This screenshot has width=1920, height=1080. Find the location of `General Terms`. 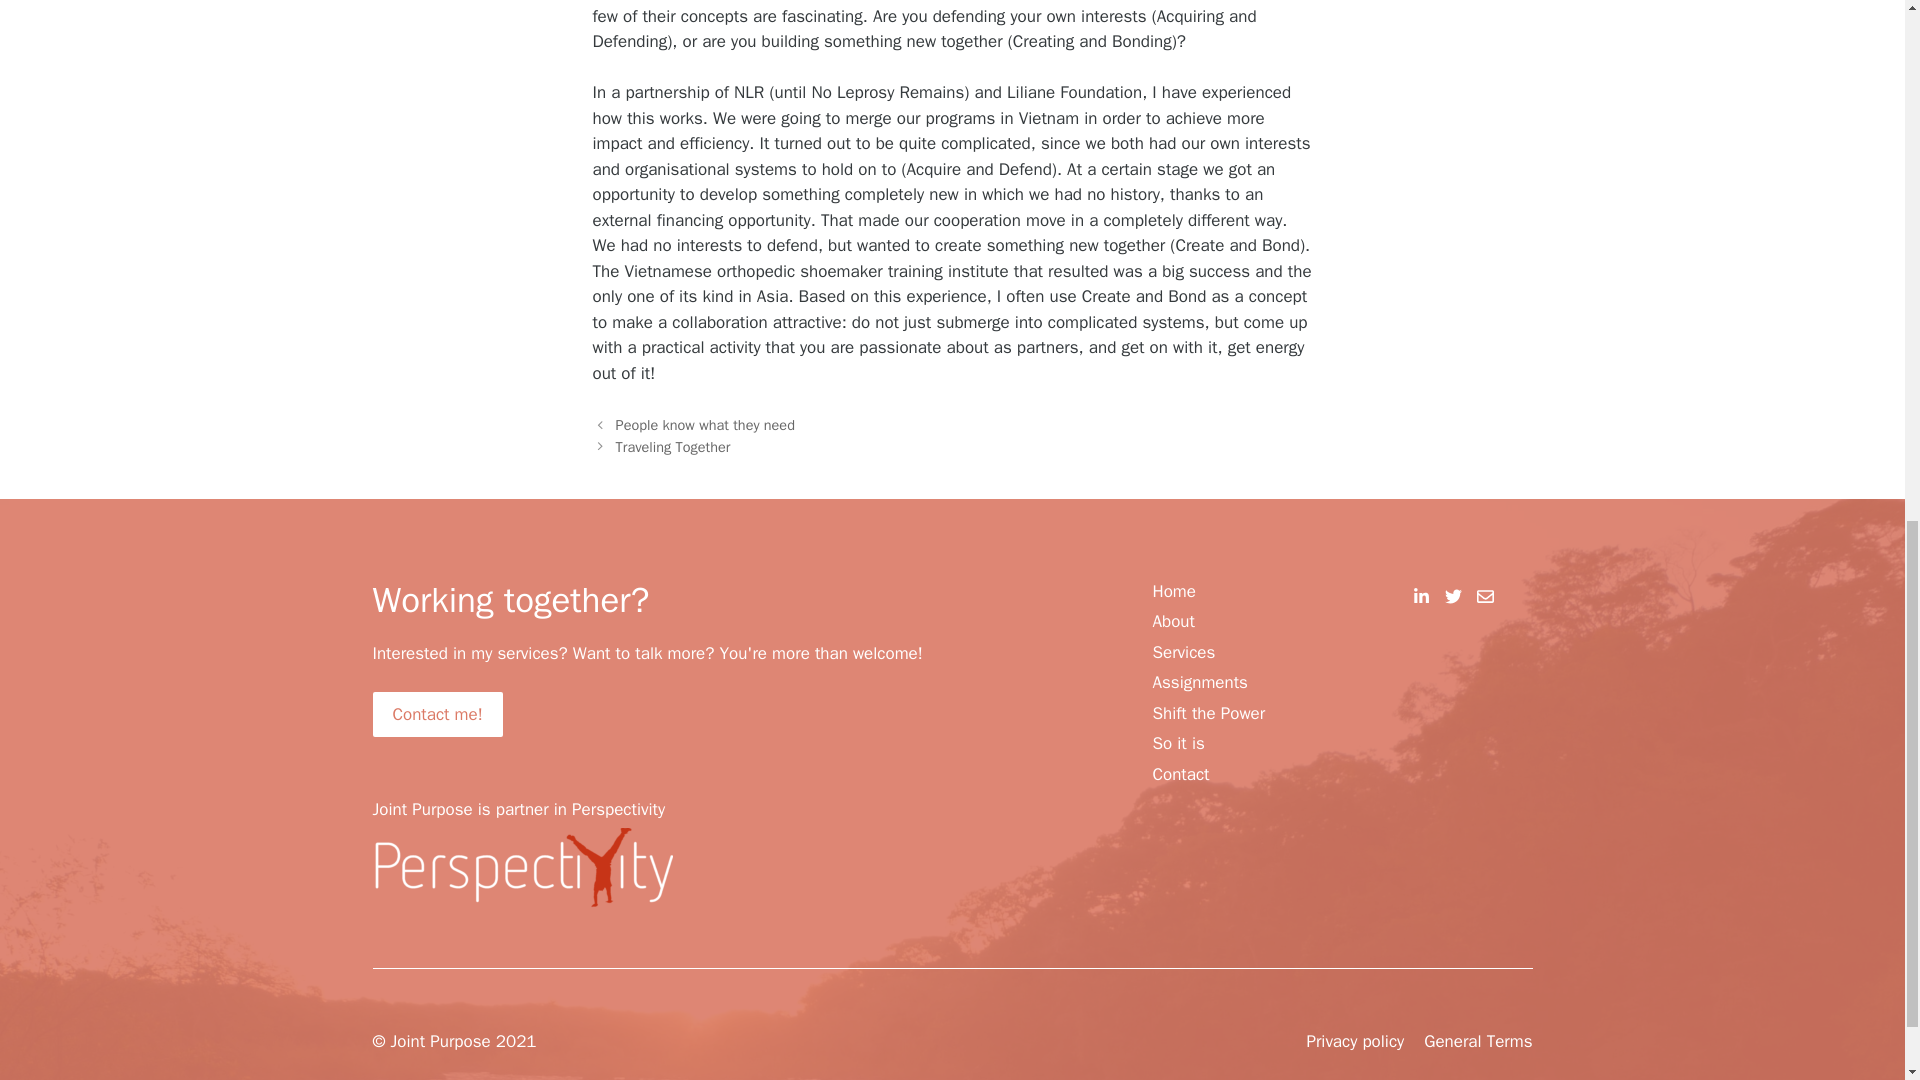

General Terms is located at coordinates (1478, 1042).